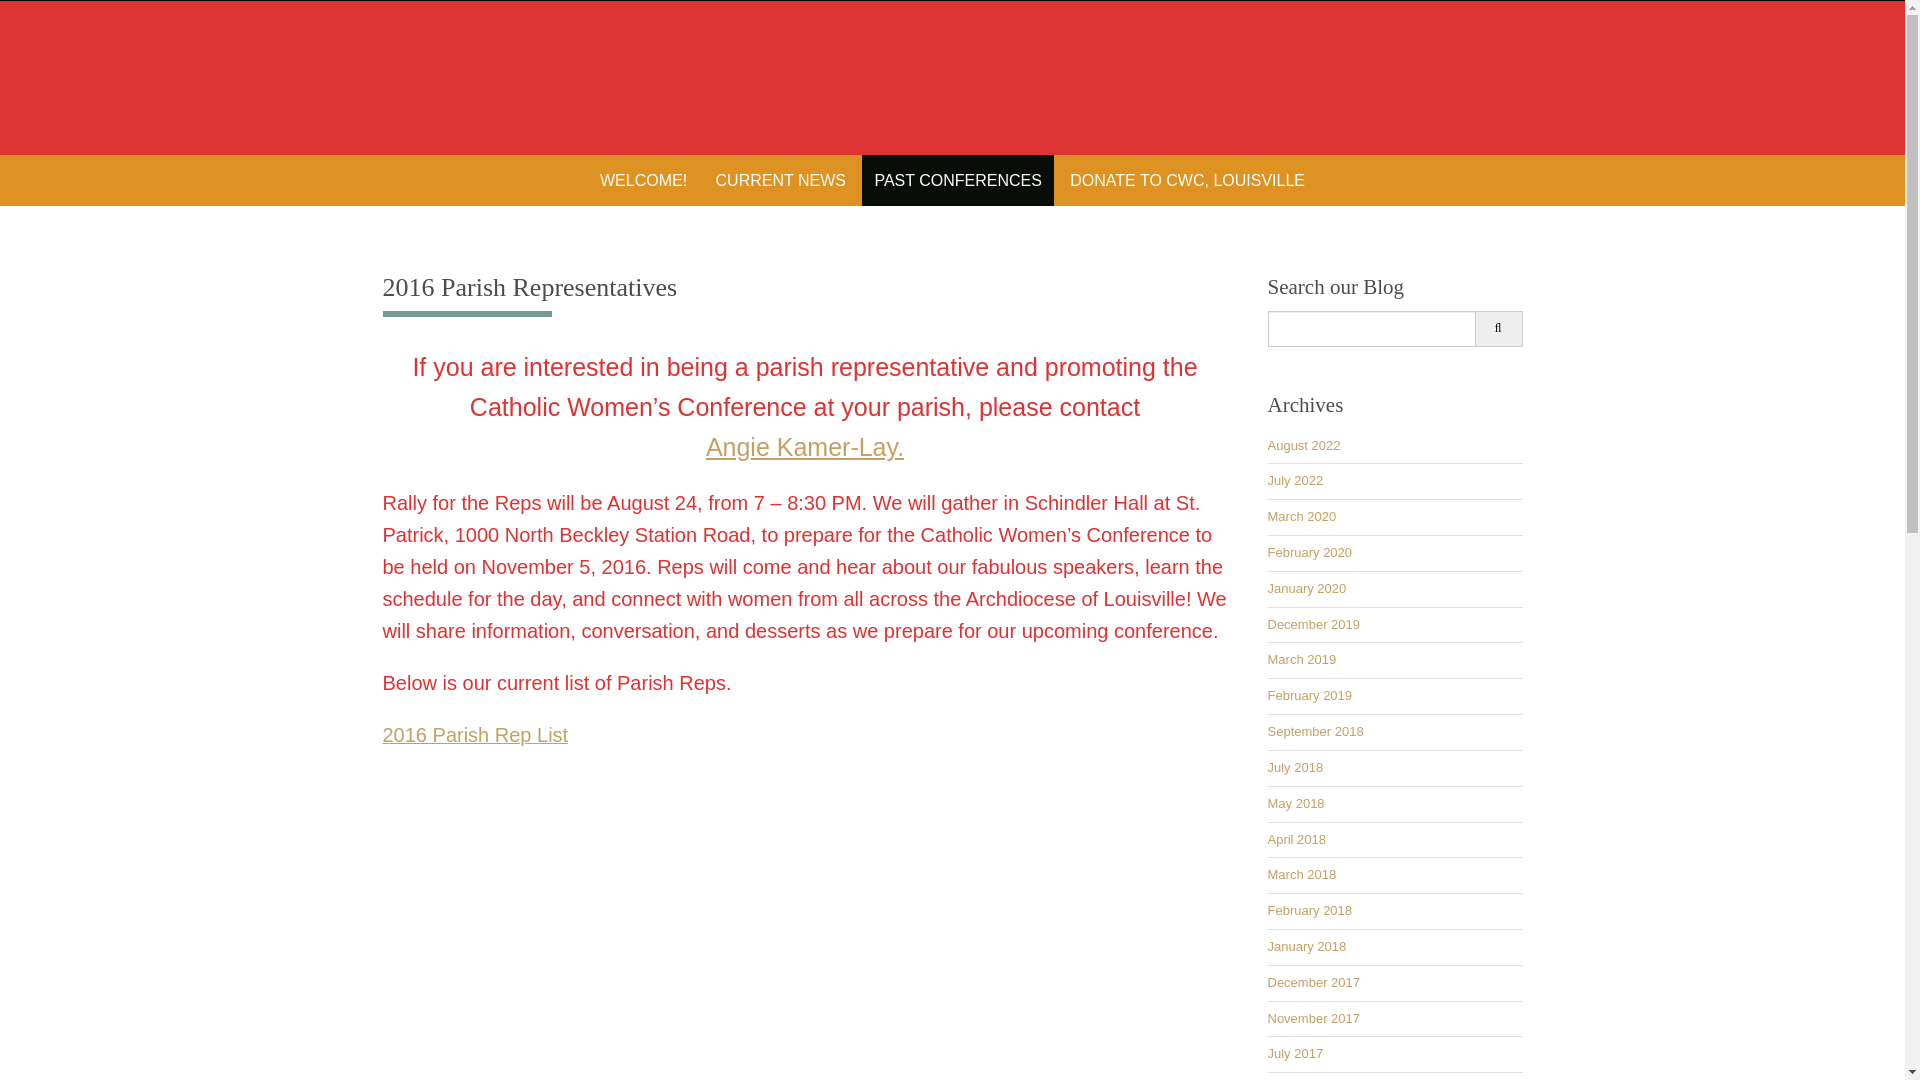 This screenshot has height=1080, width=1920. I want to click on July 2018, so click(1296, 768).